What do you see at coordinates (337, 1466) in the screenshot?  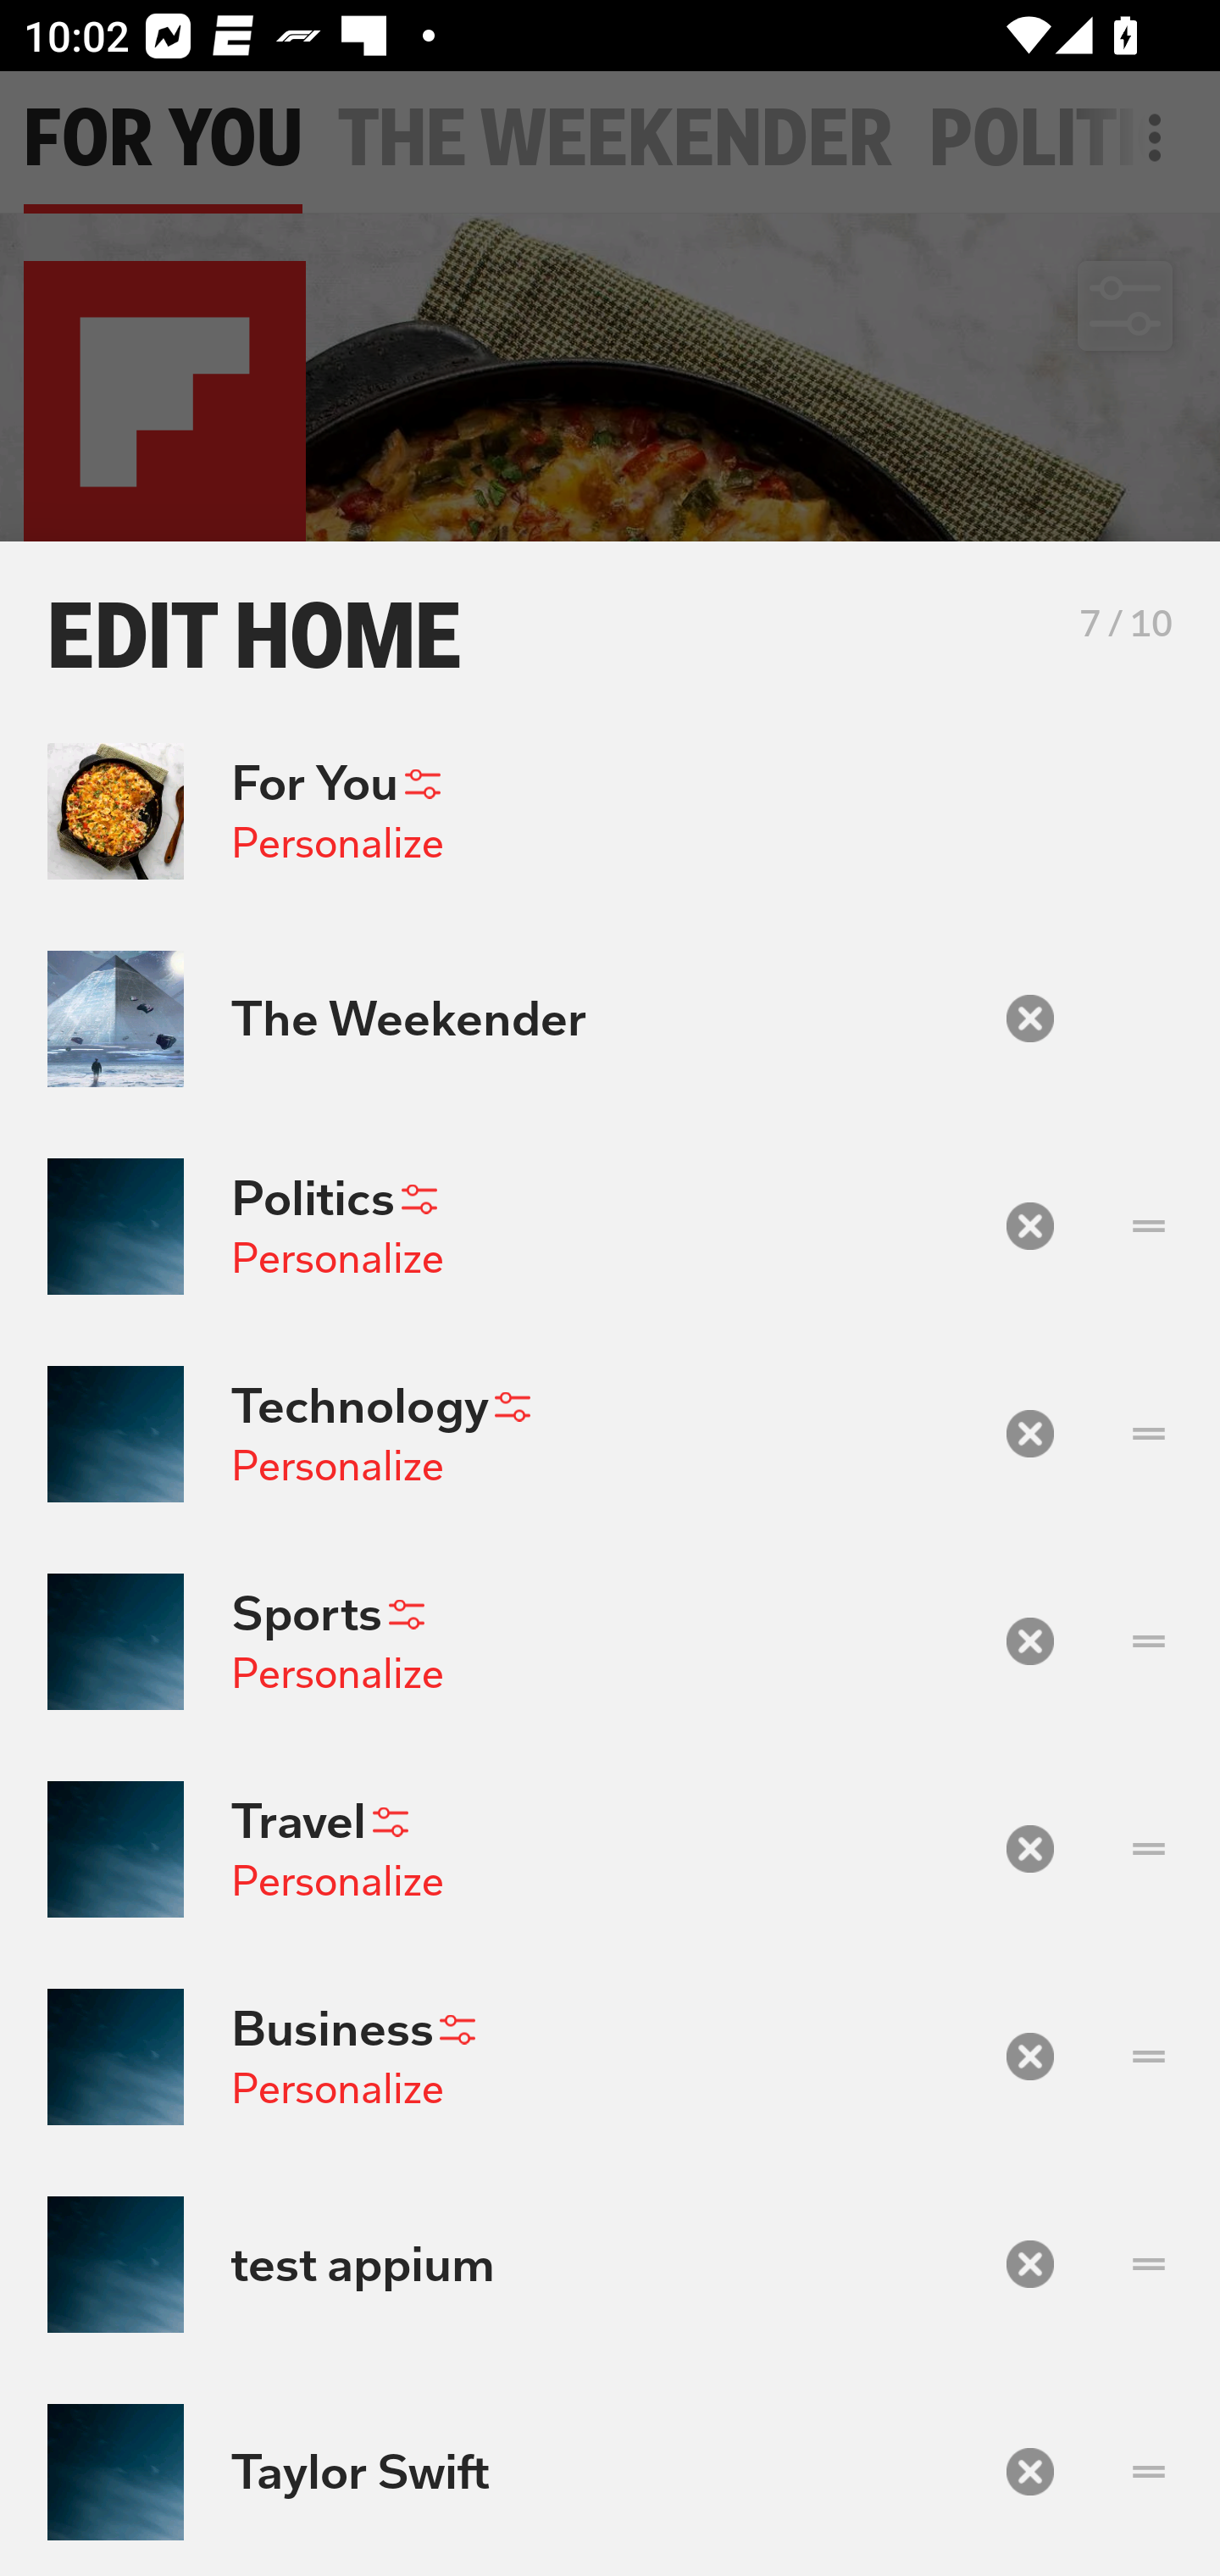 I see `Personalize` at bounding box center [337, 1466].